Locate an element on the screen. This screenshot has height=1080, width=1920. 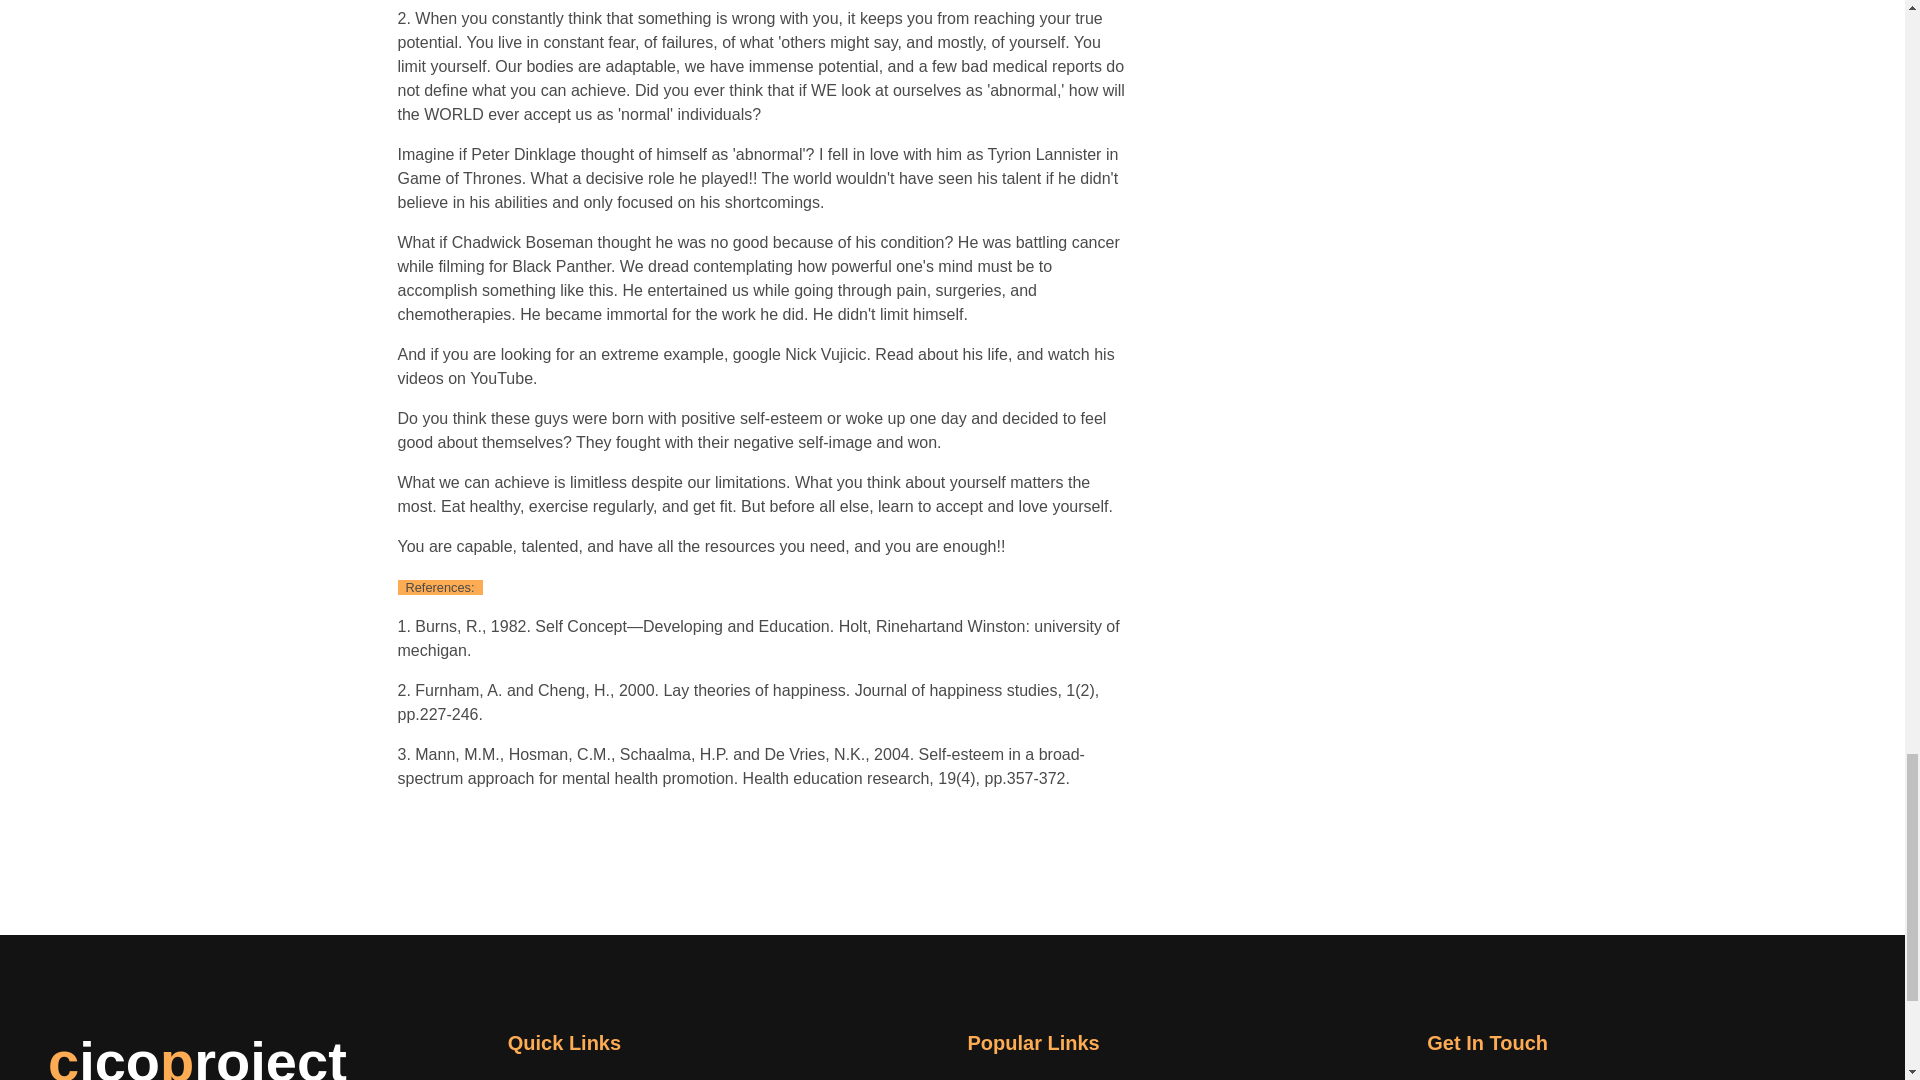
cicoproject is located at coordinates (198, 1056).